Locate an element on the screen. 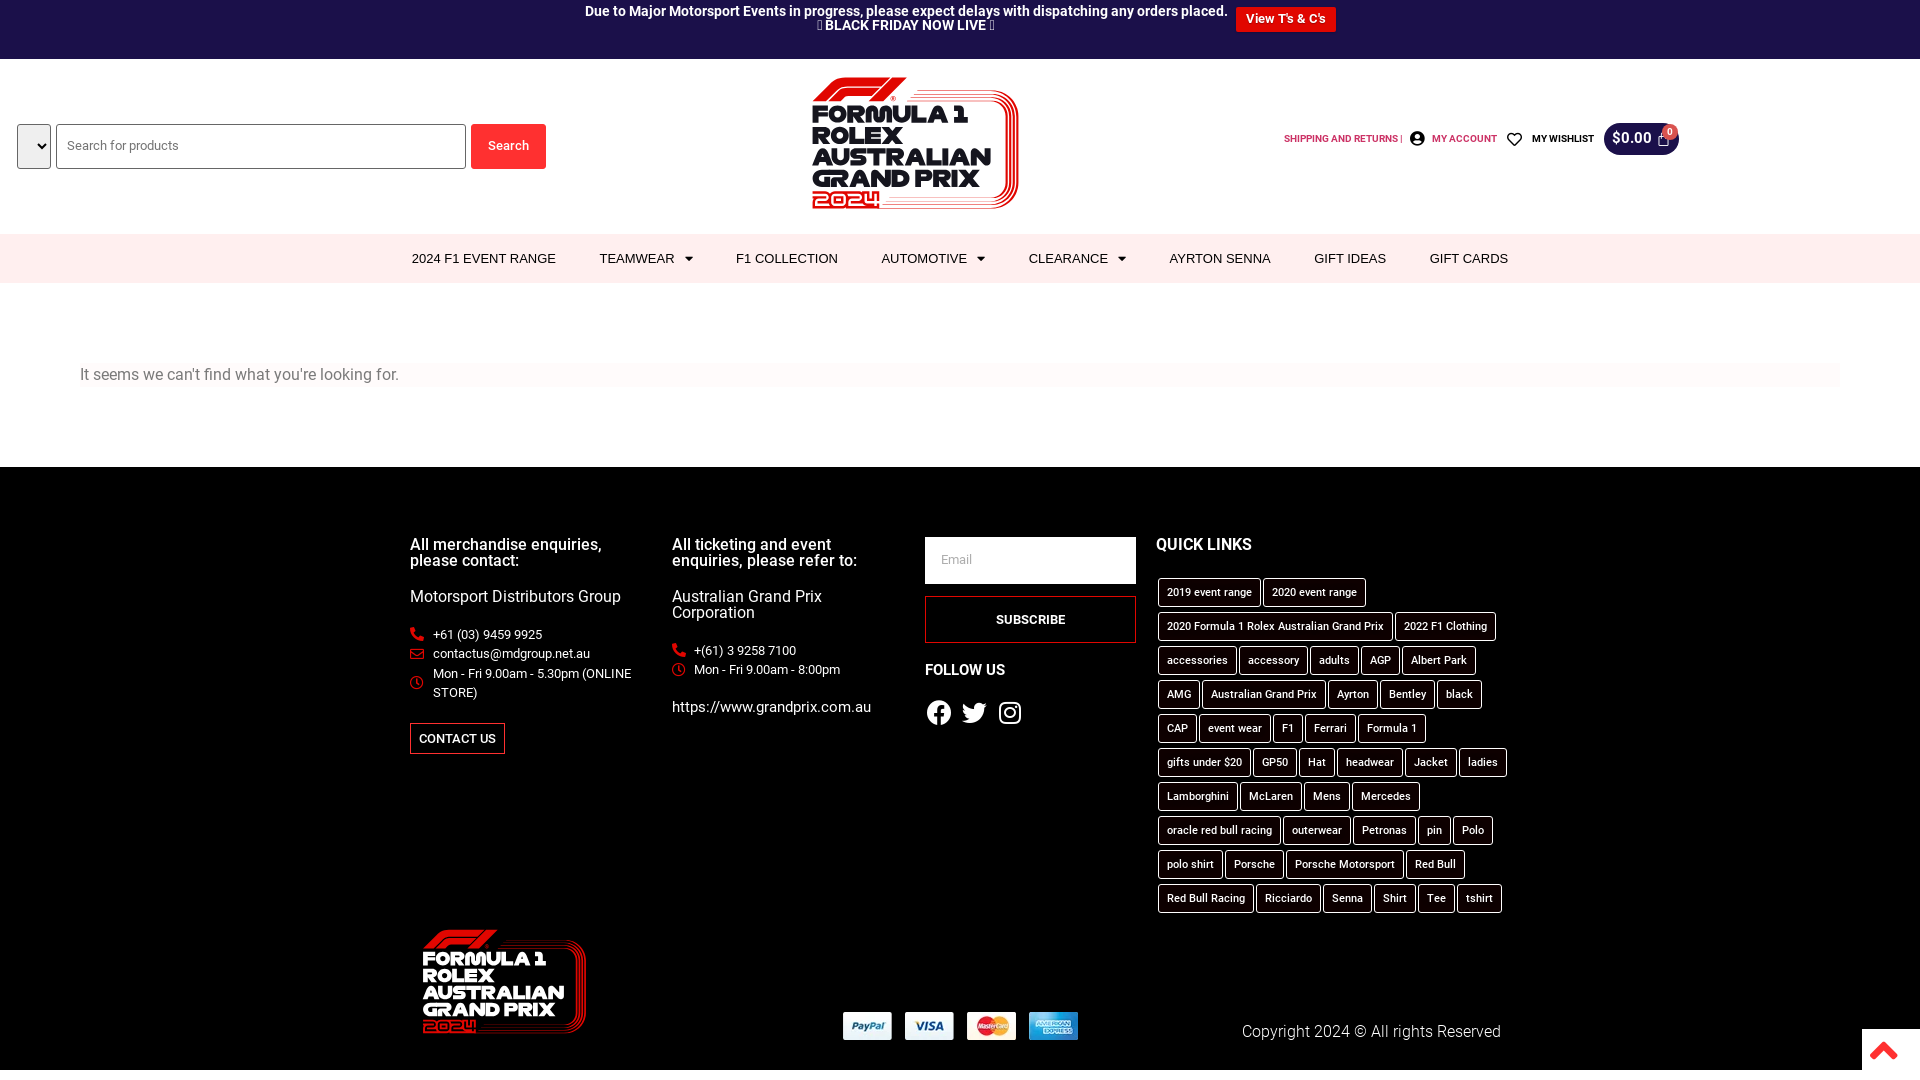  McLaren is located at coordinates (1271, 796).